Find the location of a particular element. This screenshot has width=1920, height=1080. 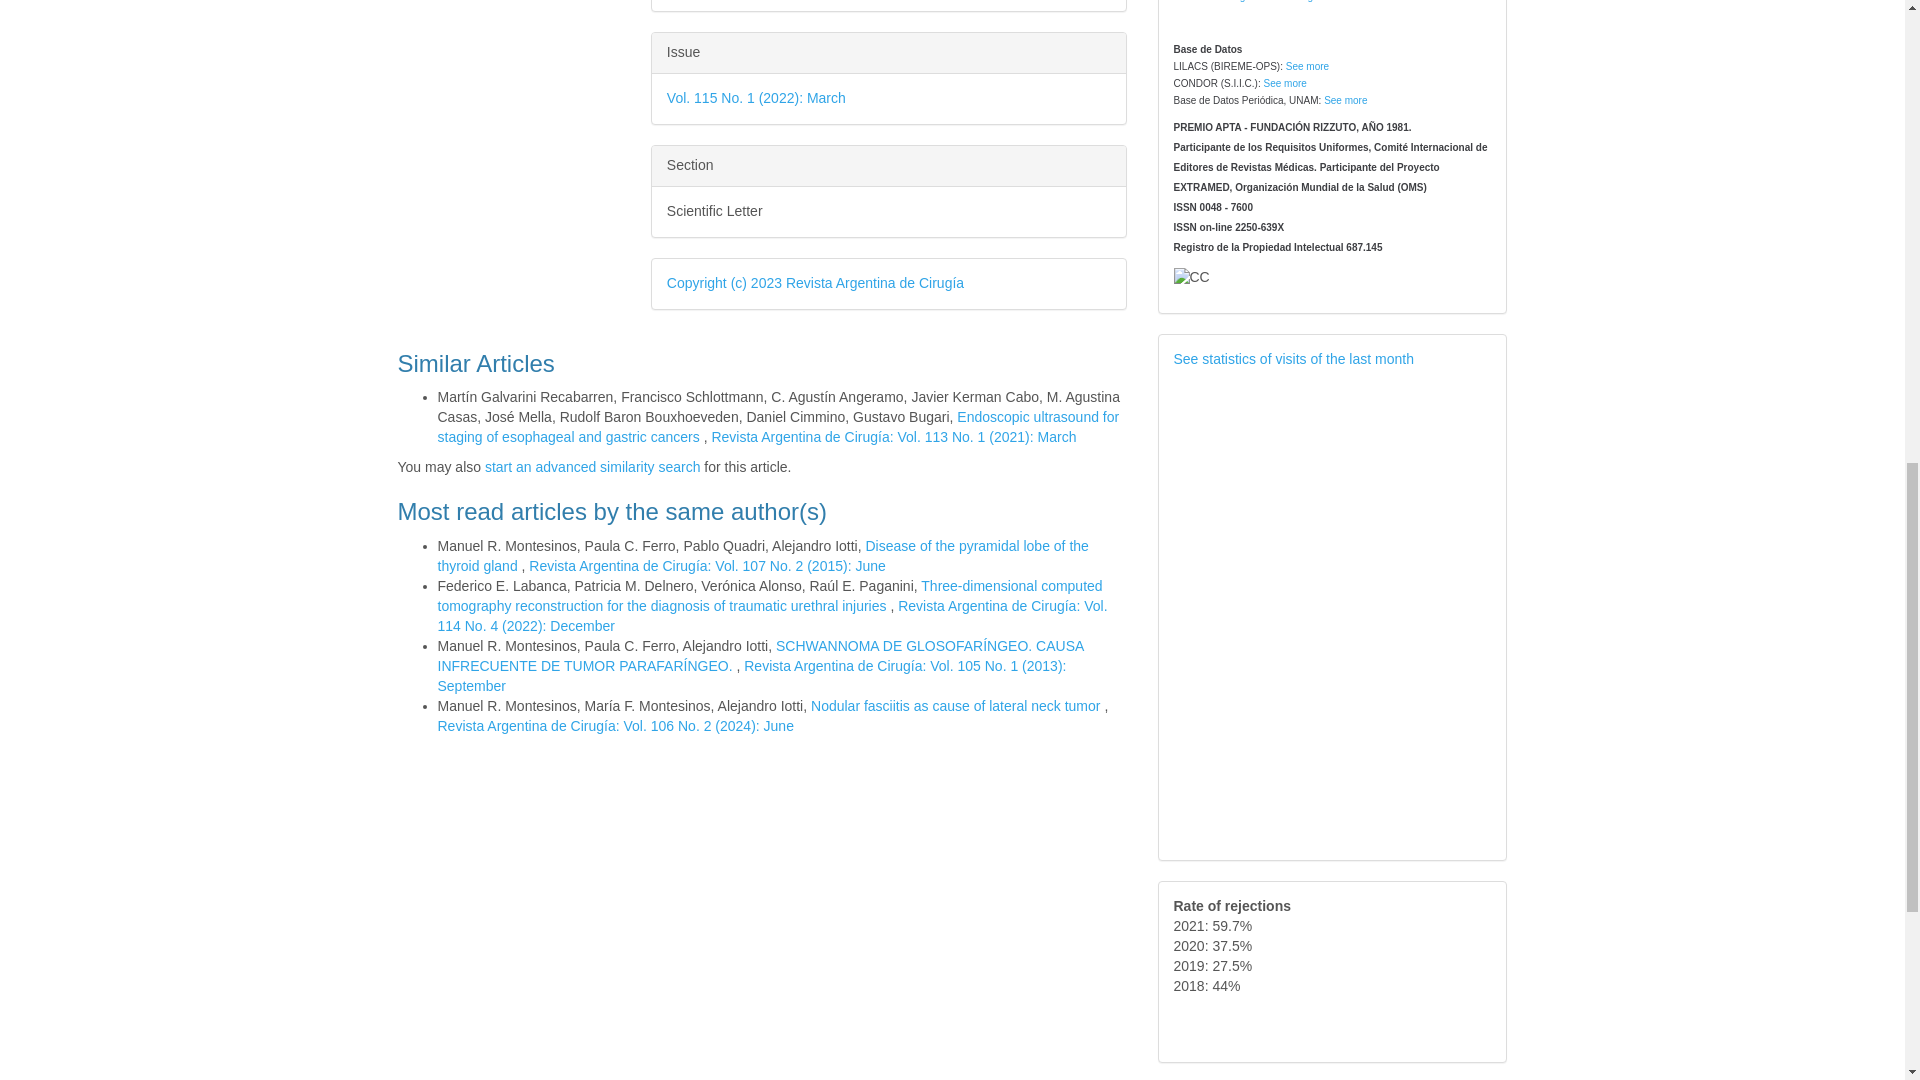

See more is located at coordinates (1285, 82).